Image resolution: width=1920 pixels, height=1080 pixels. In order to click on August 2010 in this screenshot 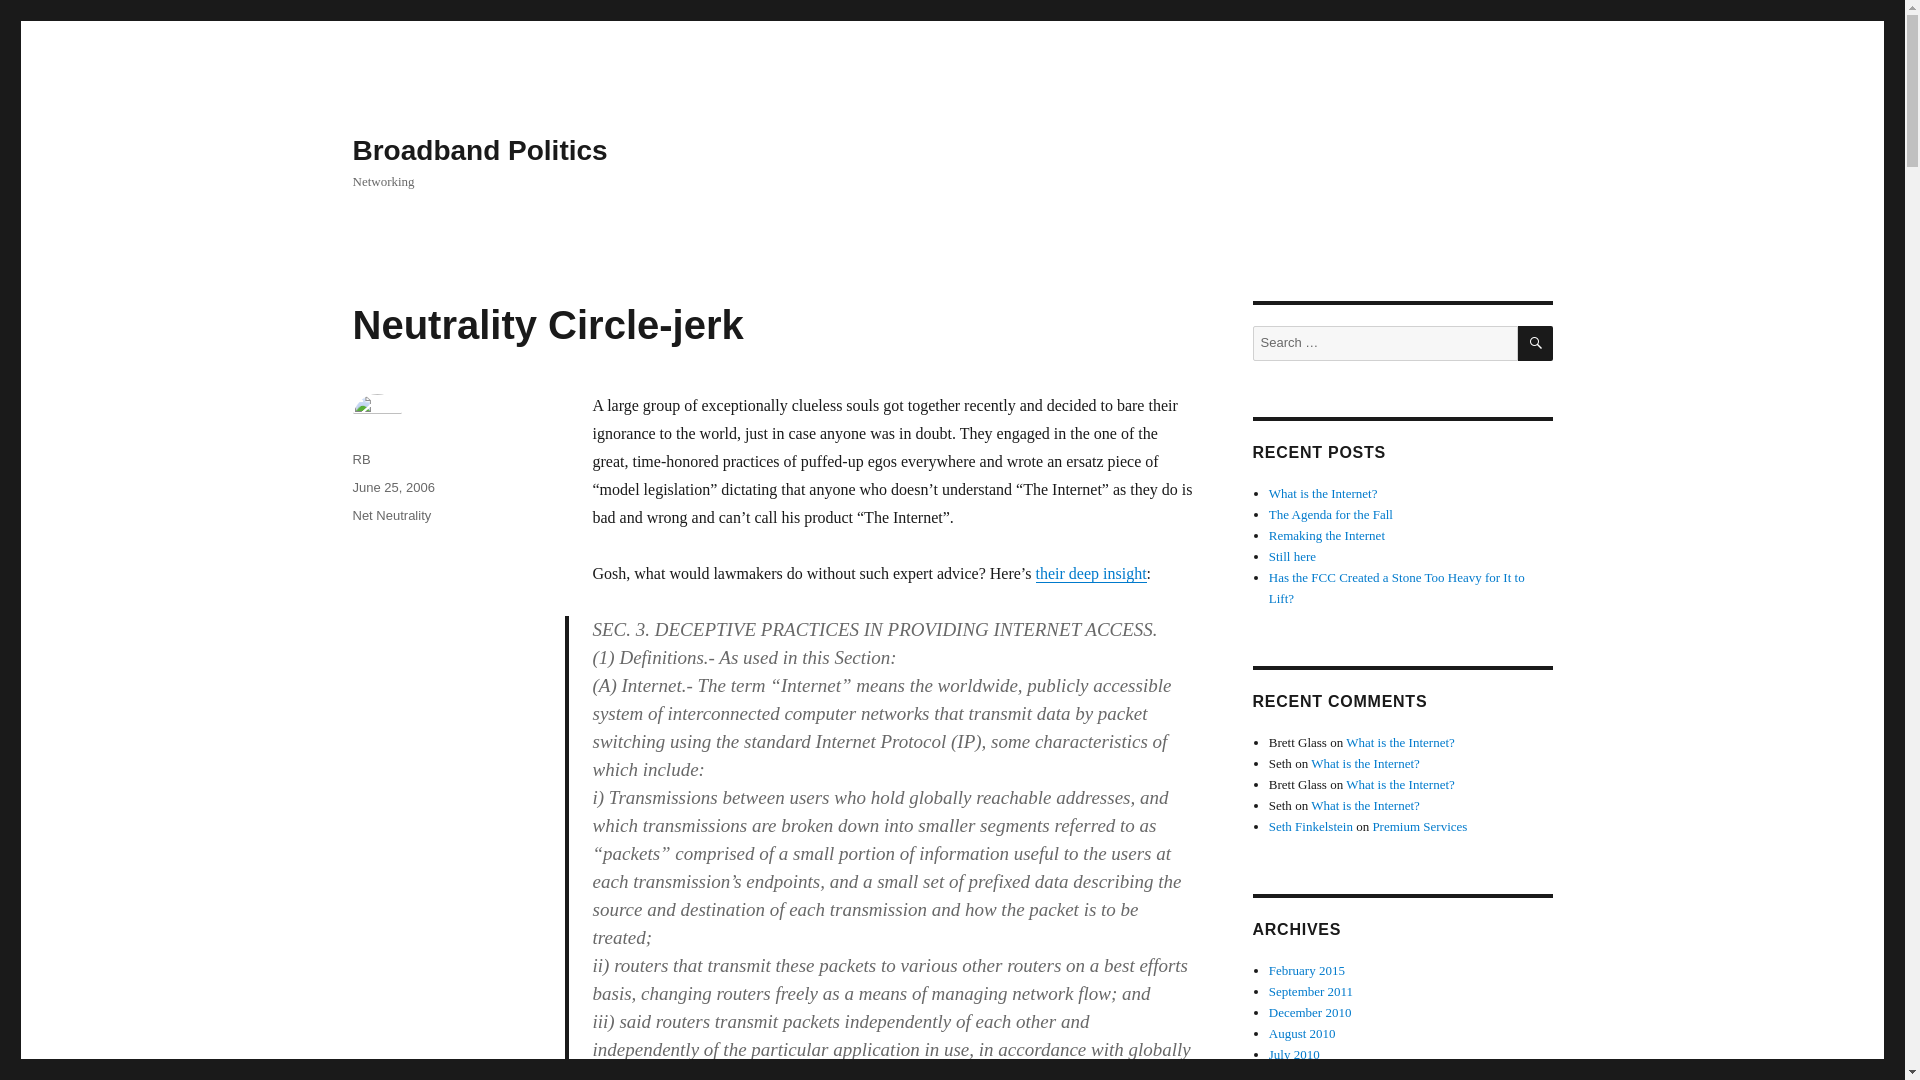, I will do `click(1302, 1034)`.